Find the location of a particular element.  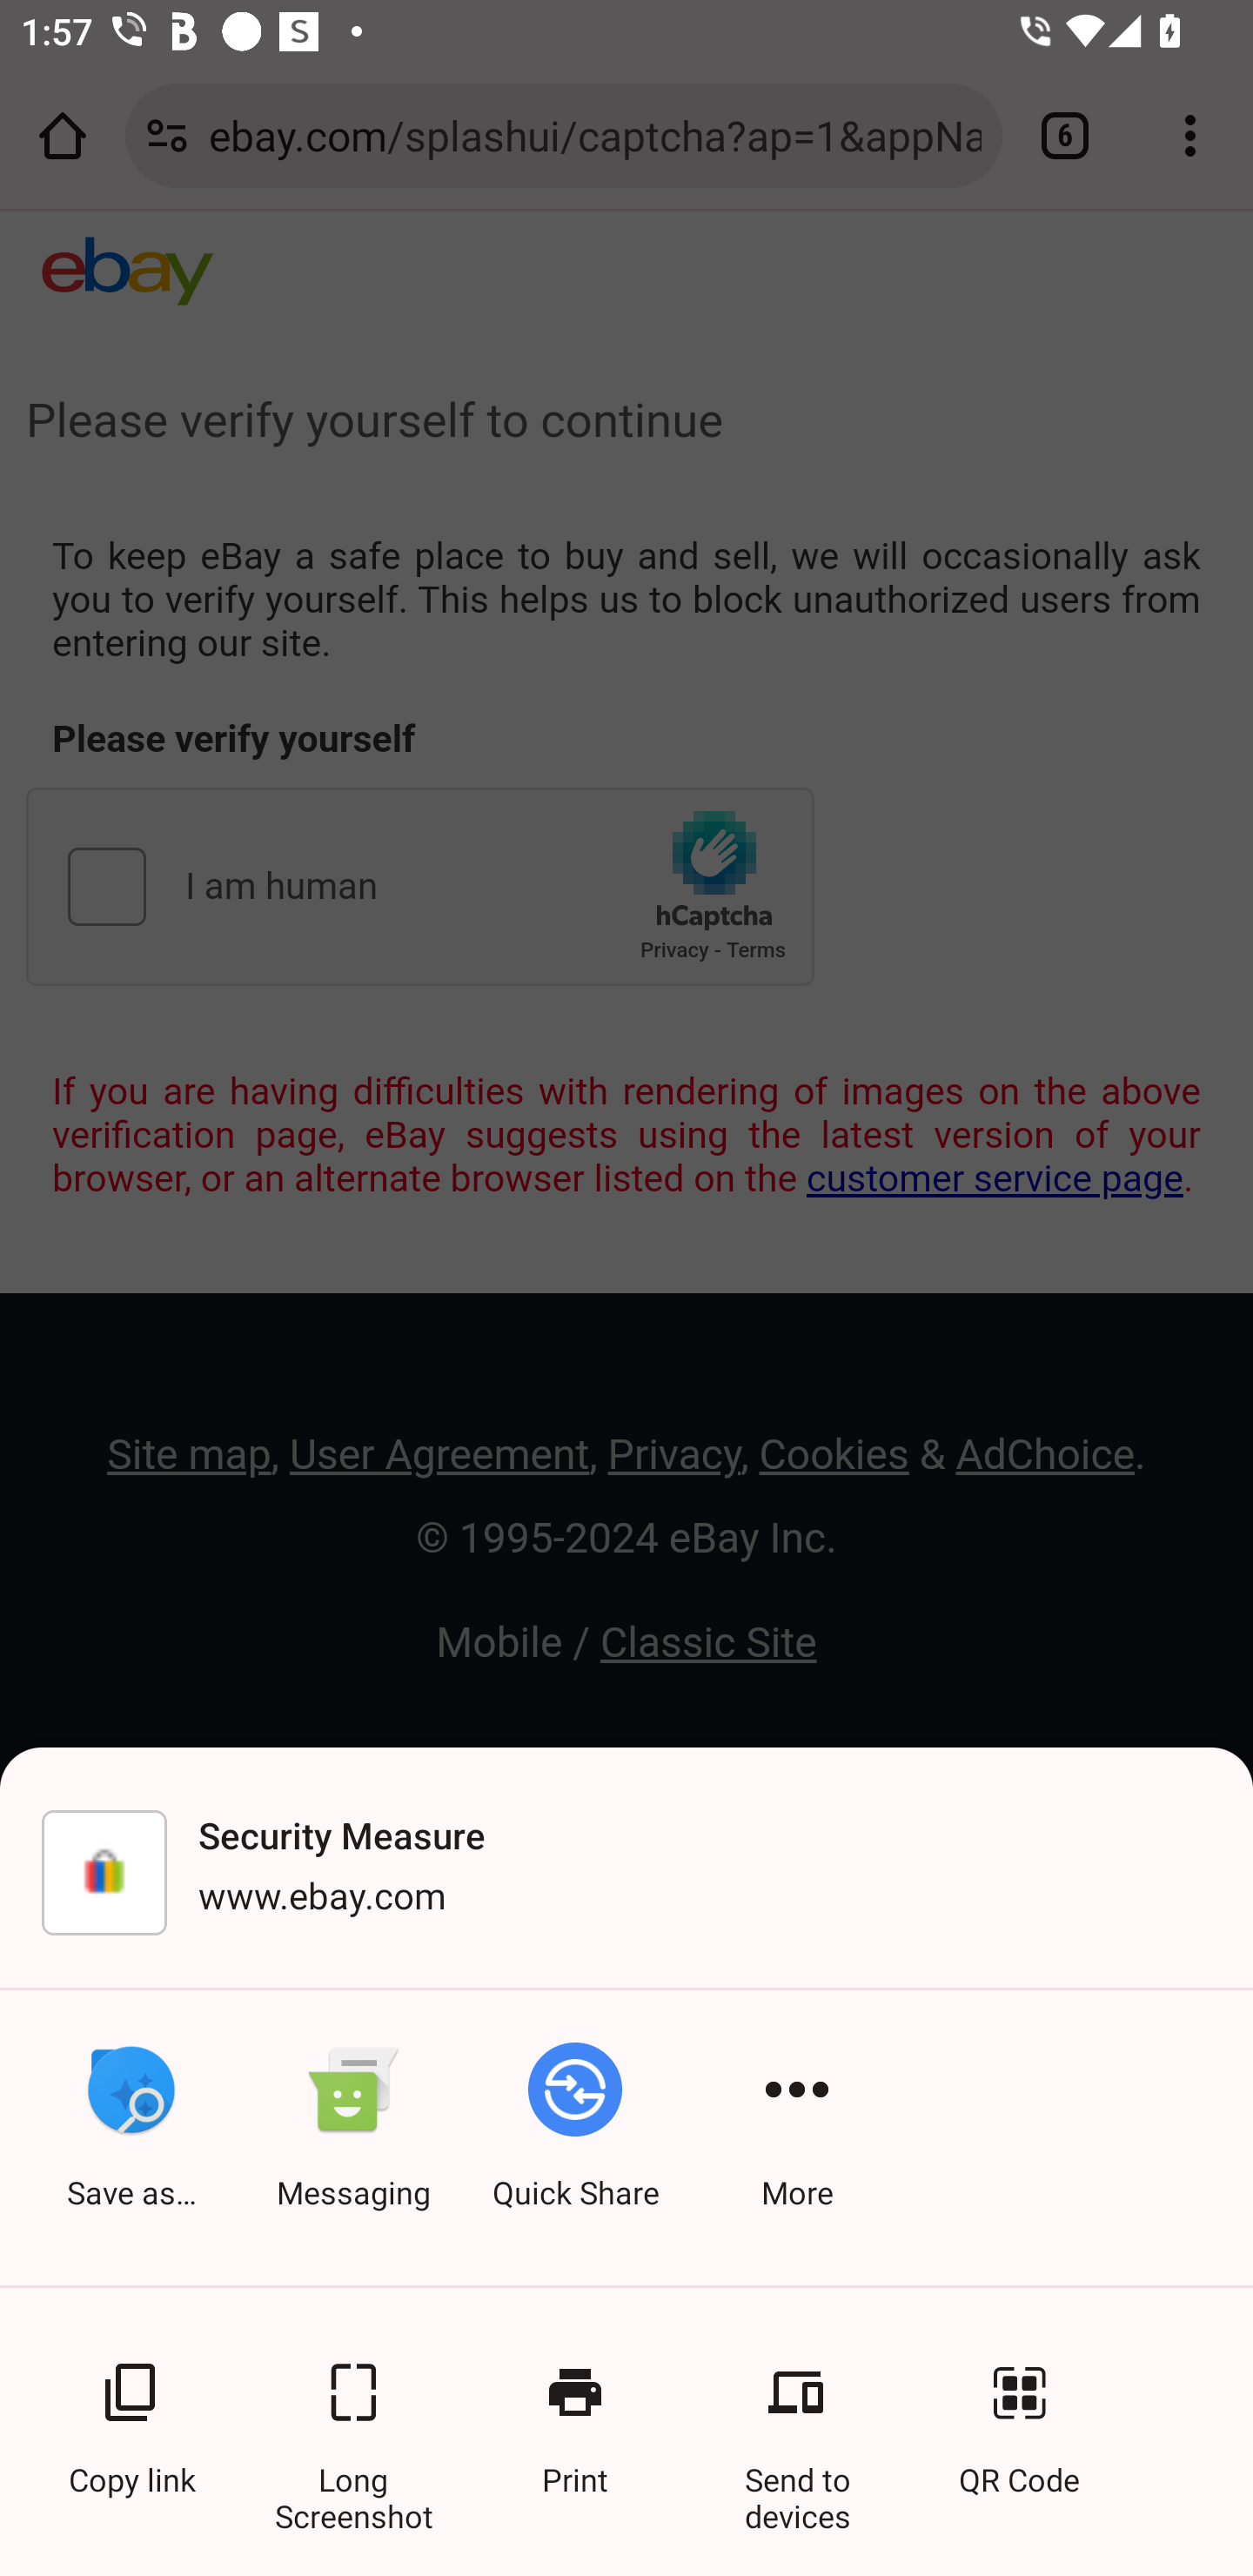

QR Code is located at coordinates (1019, 2412).